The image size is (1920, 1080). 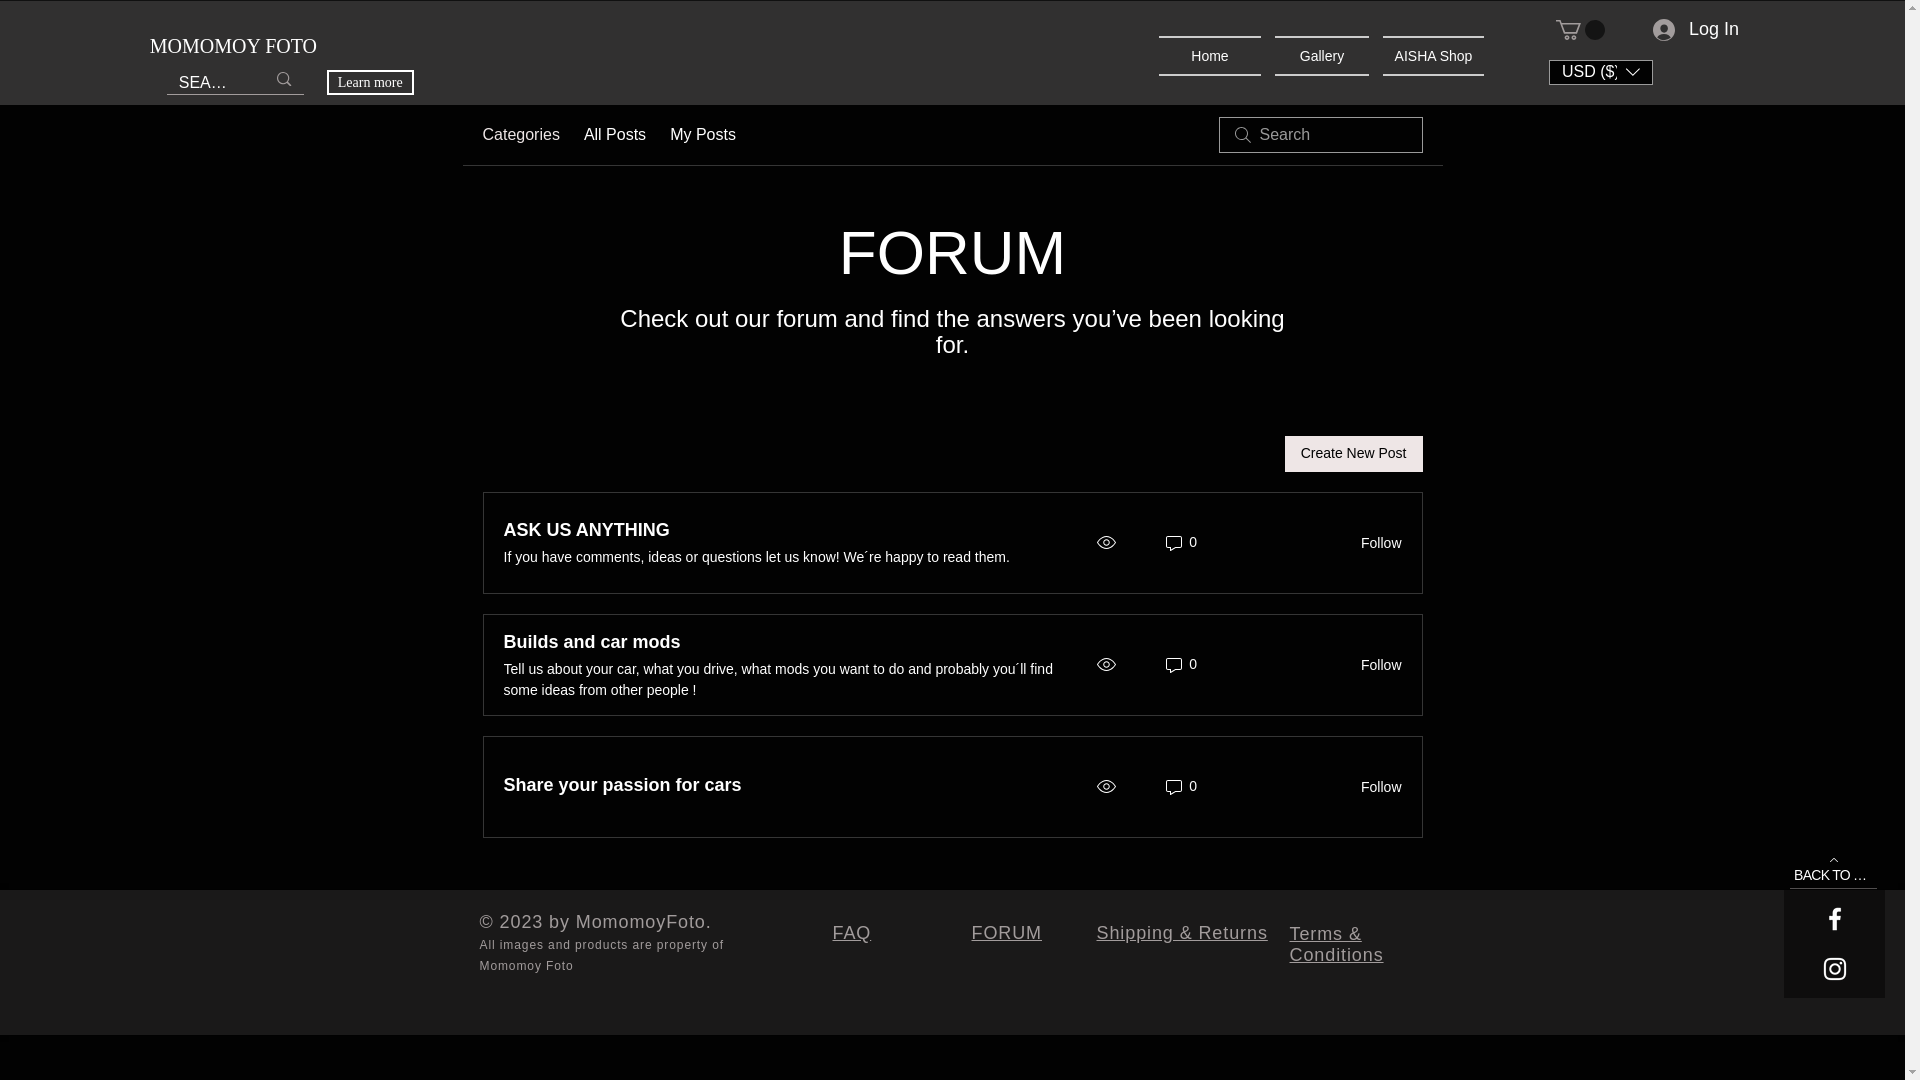 What do you see at coordinates (851, 932) in the screenshot?
I see `FAQ` at bounding box center [851, 932].